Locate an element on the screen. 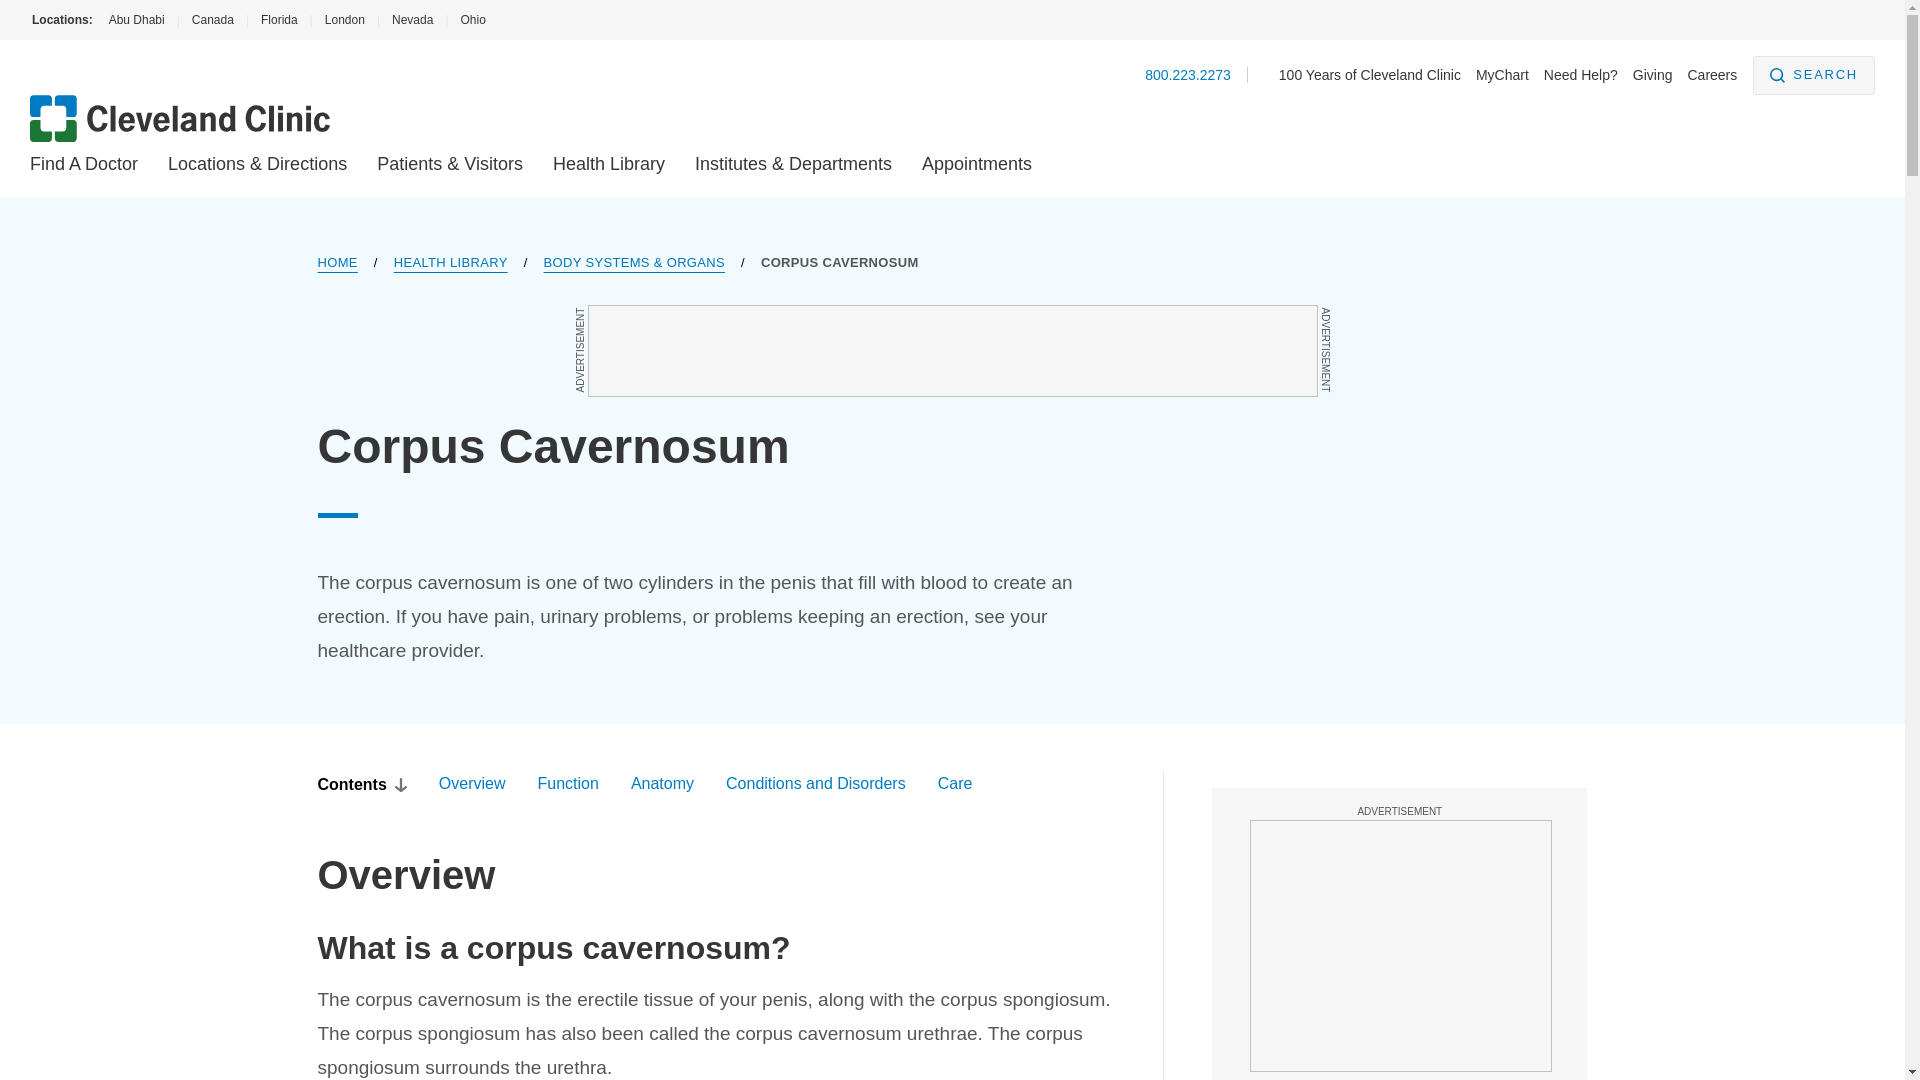 This screenshot has width=1920, height=1080. HEALTH LIBRARY is located at coordinates (450, 262).